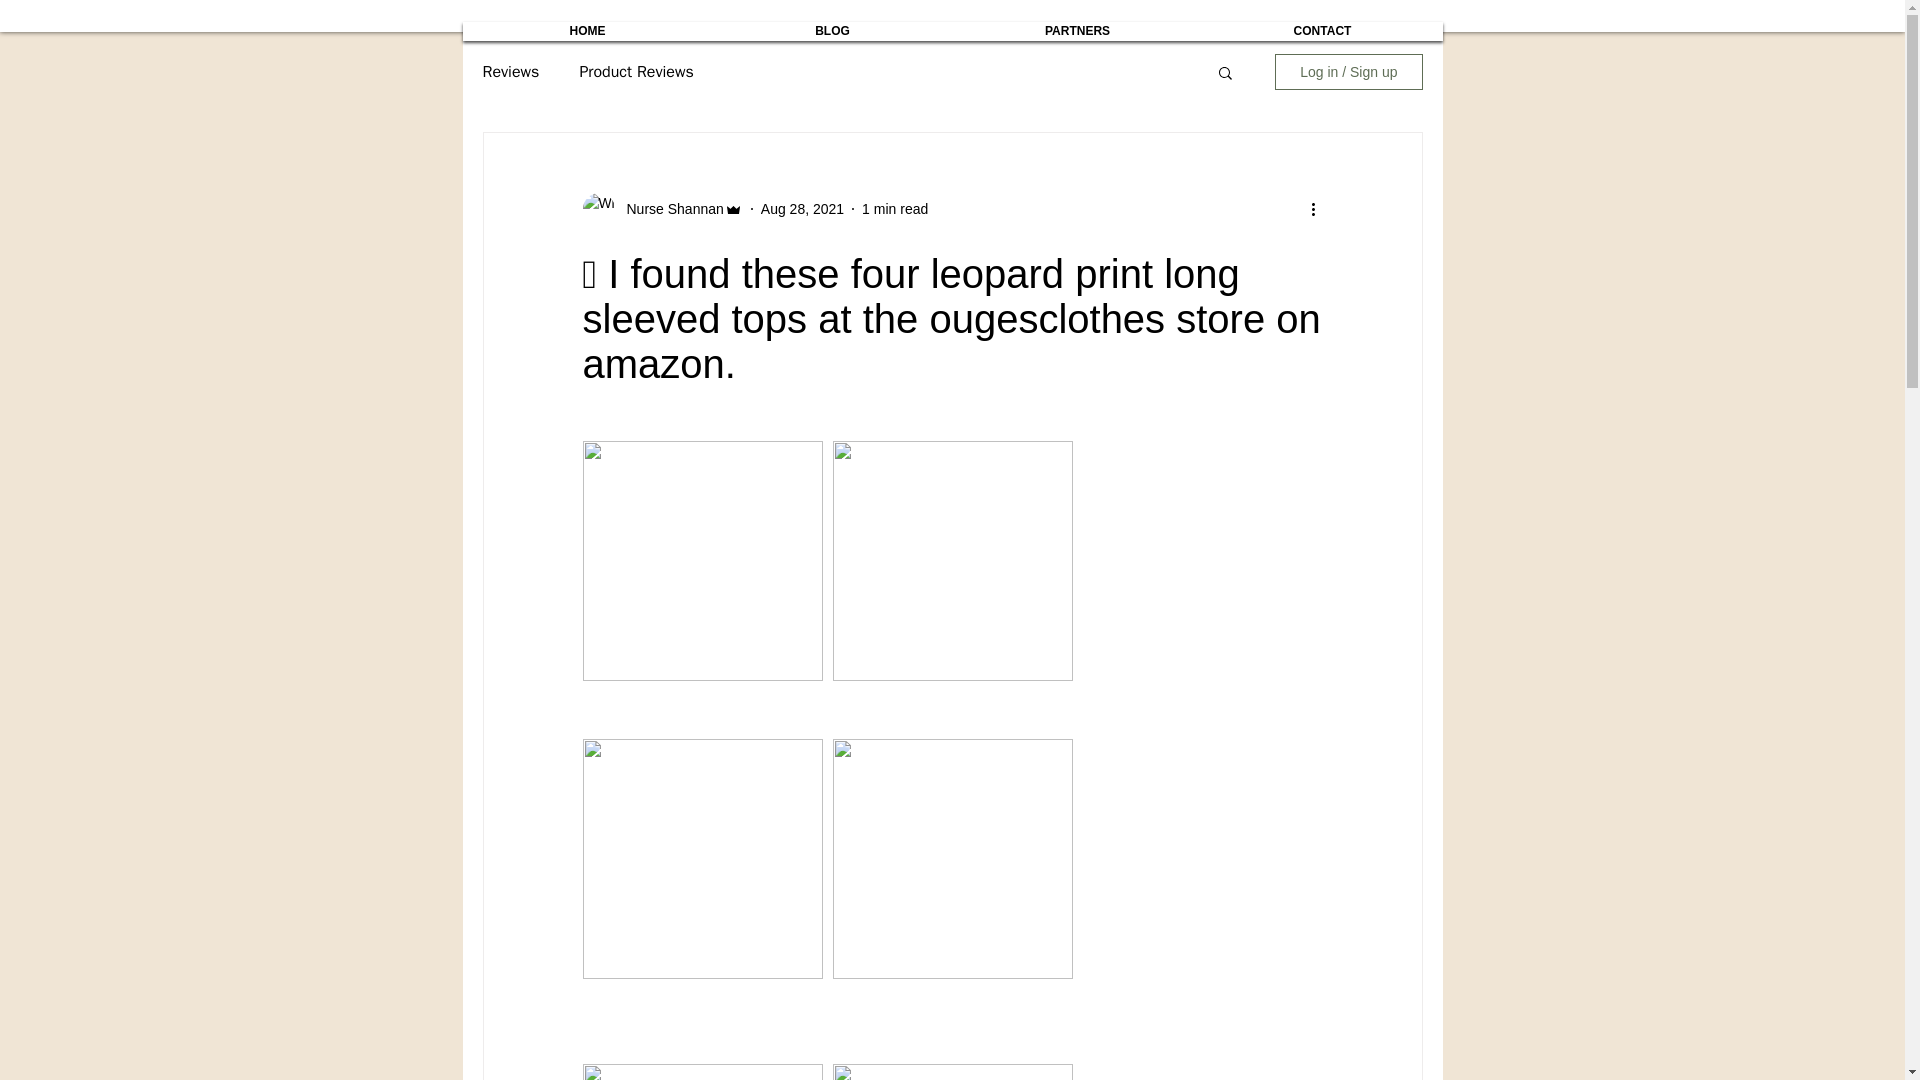 This screenshot has width=1920, height=1080. What do you see at coordinates (802, 208) in the screenshot?
I see `Aug 28, 2021` at bounding box center [802, 208].